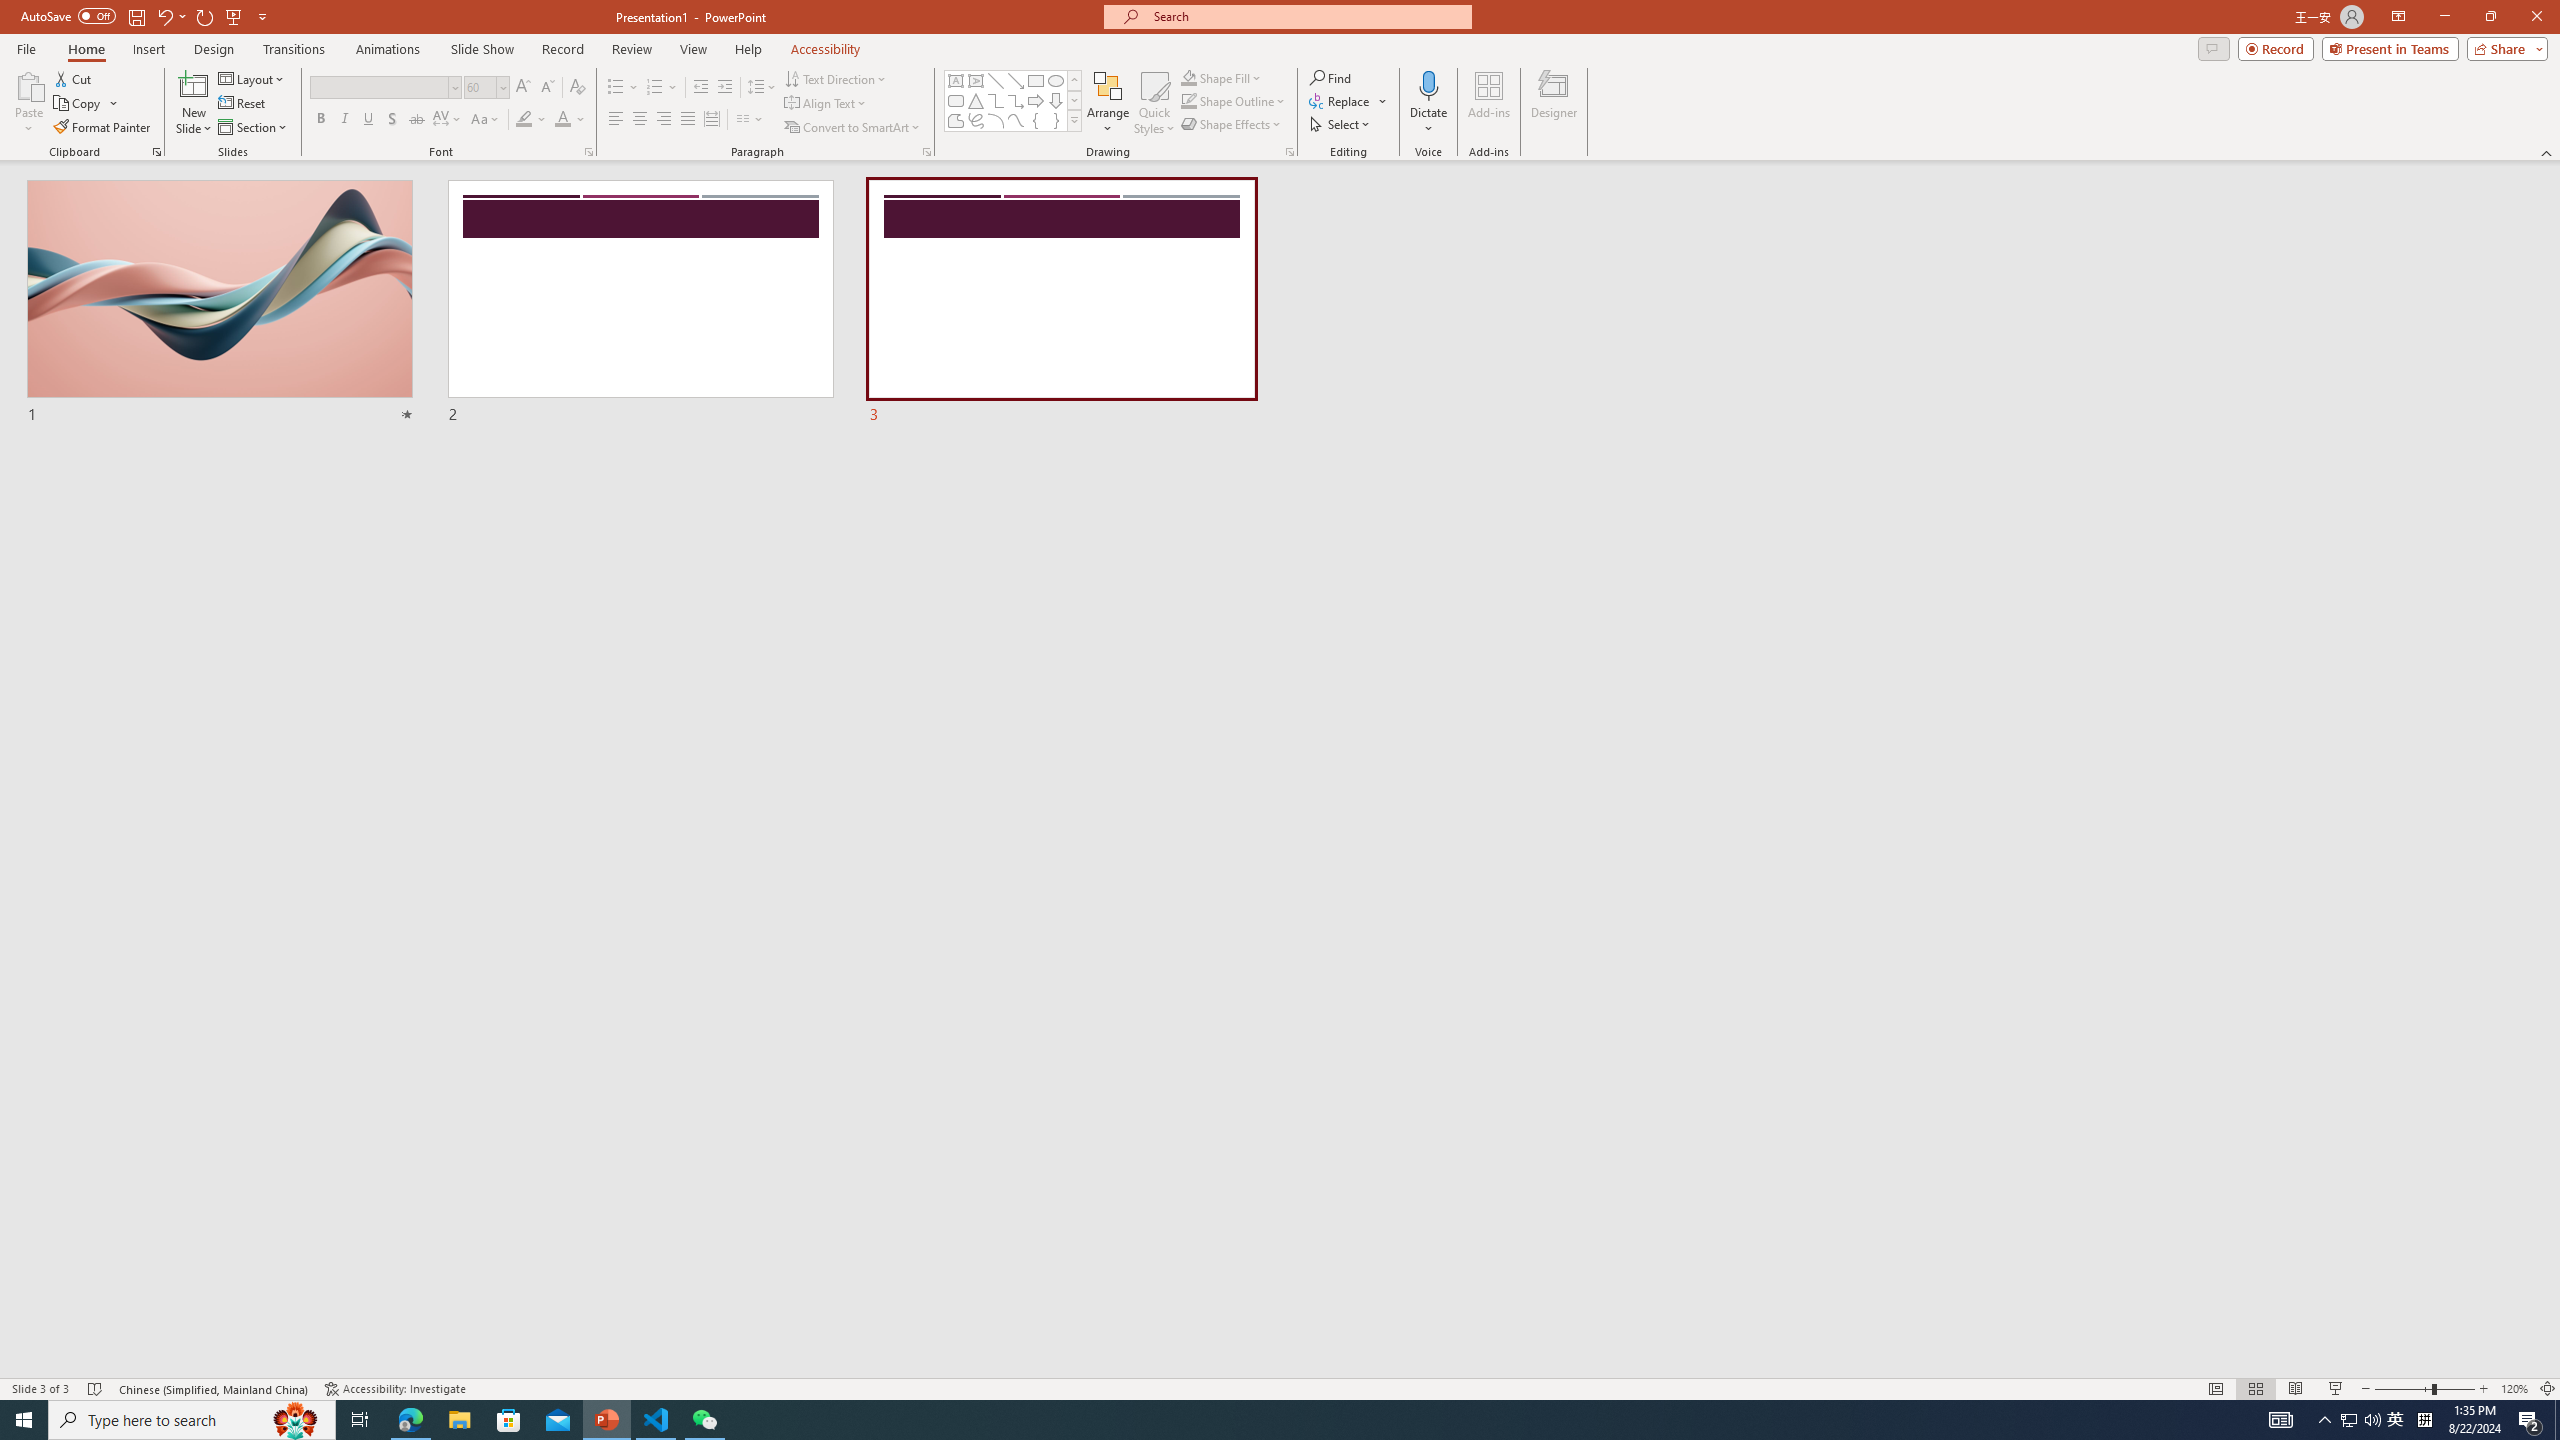 The height and width of the screenshot is (1440, 2560). What do you see at coordinates (711, 120) in the screenshot?
I see `Distributed` at bounding box center [711, 120].